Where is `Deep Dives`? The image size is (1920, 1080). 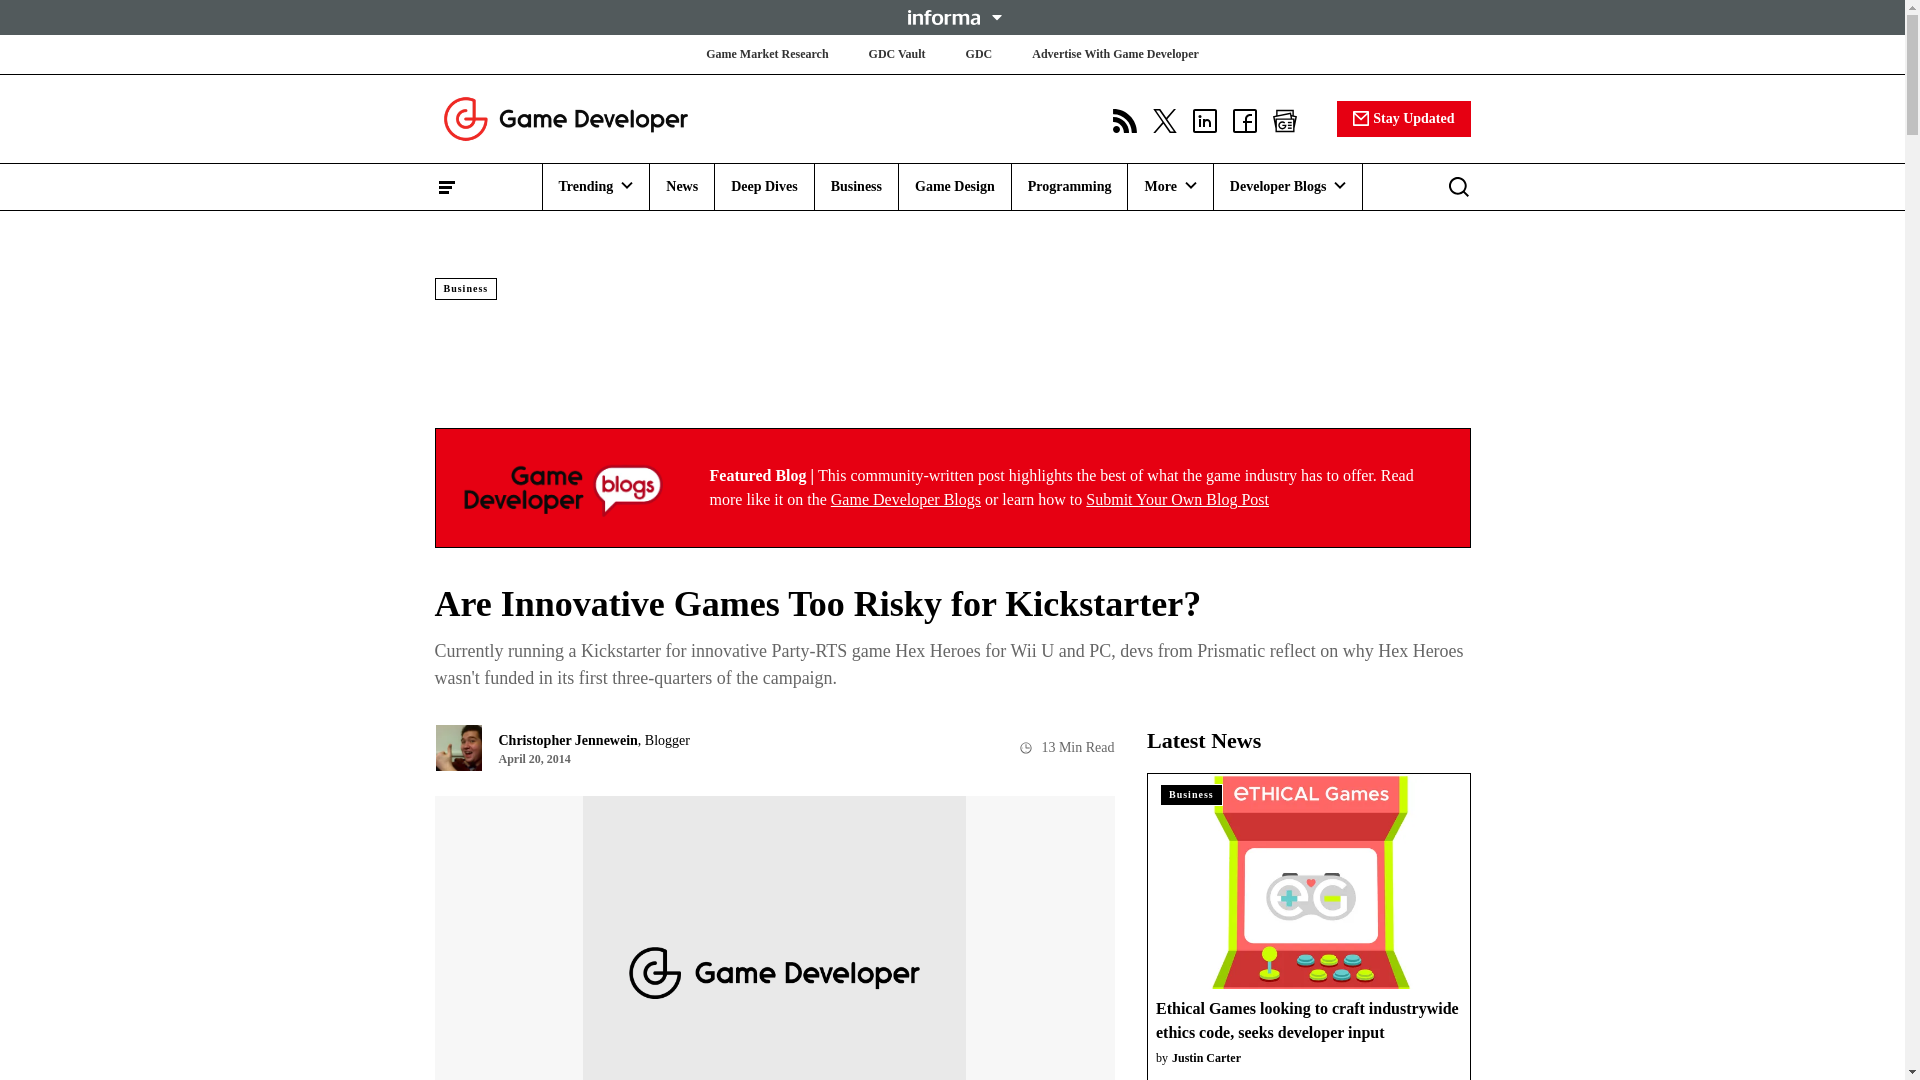 Deep Dives is located at coordinates (764, 186).